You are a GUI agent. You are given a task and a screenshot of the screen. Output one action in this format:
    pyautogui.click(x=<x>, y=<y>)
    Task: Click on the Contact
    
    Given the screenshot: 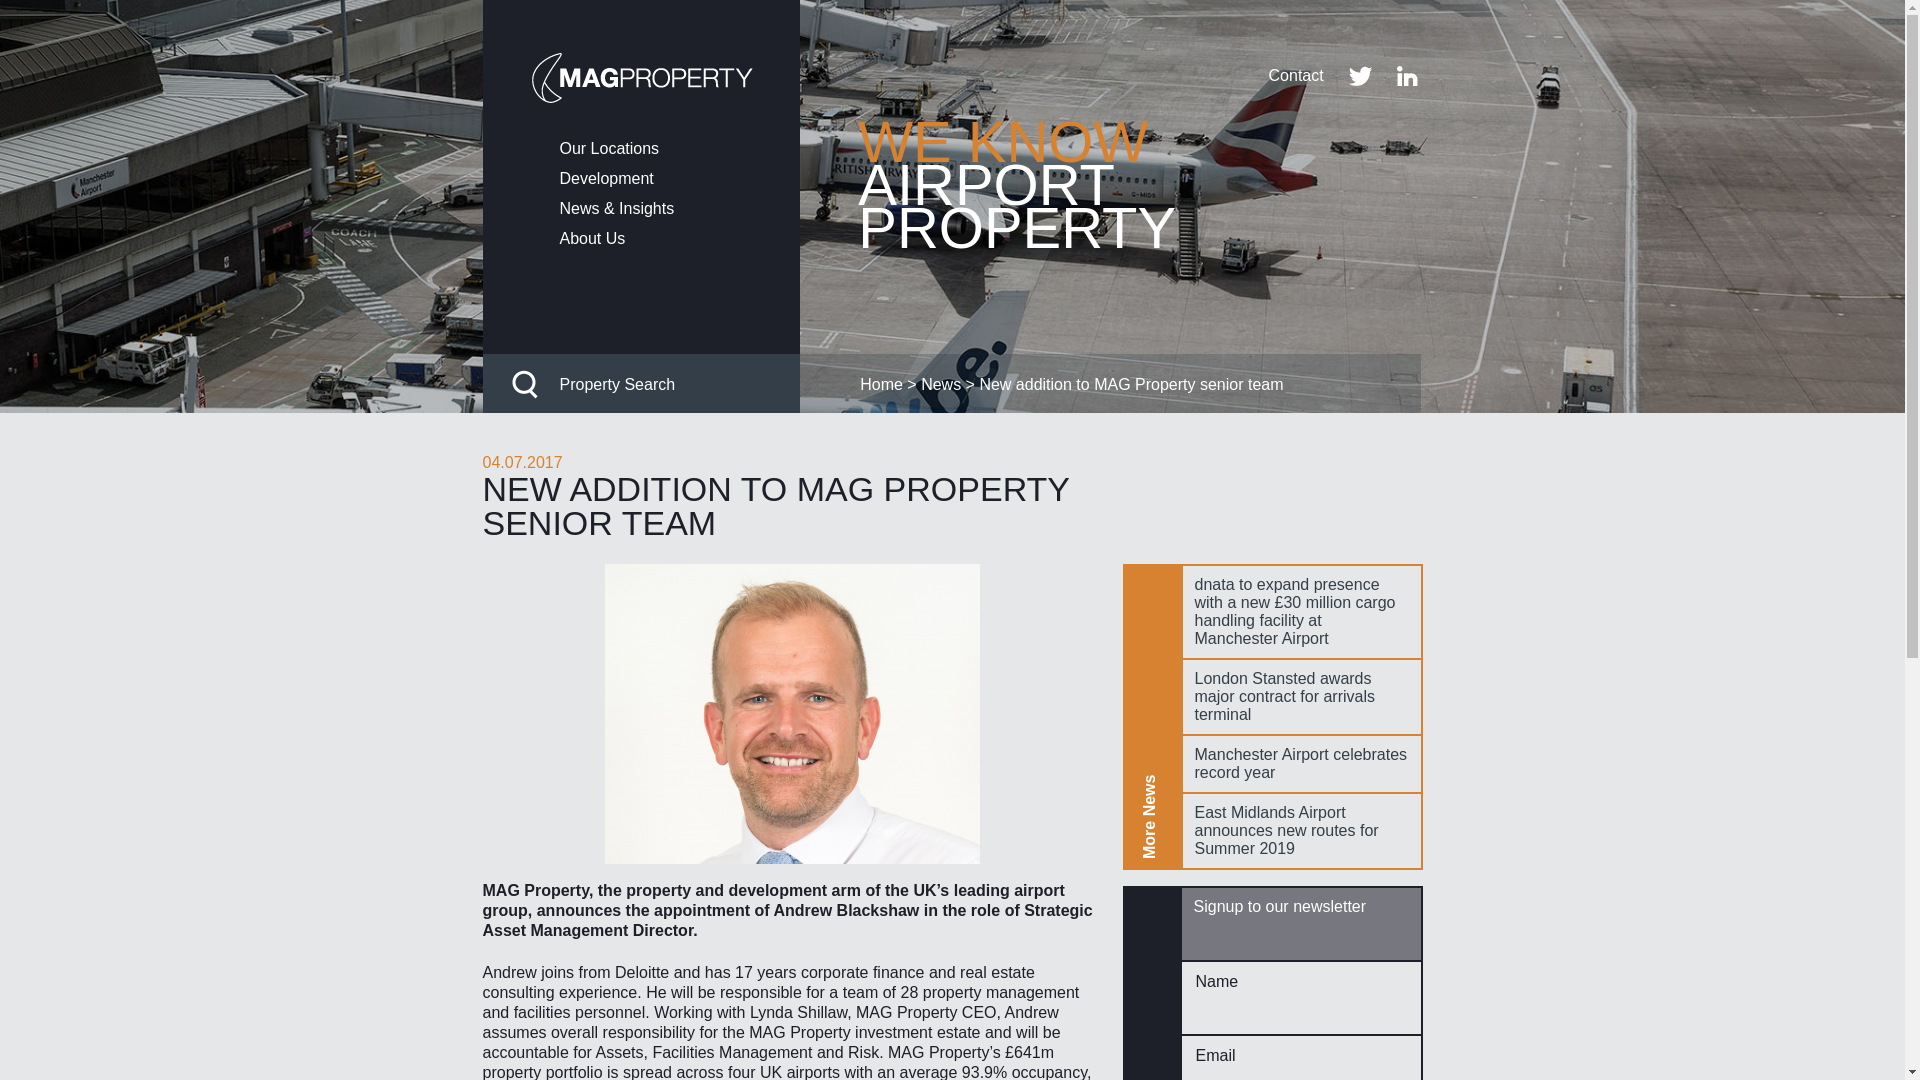 What is the action you would take?
    pyautogui.click(x=1296, y=76)
    